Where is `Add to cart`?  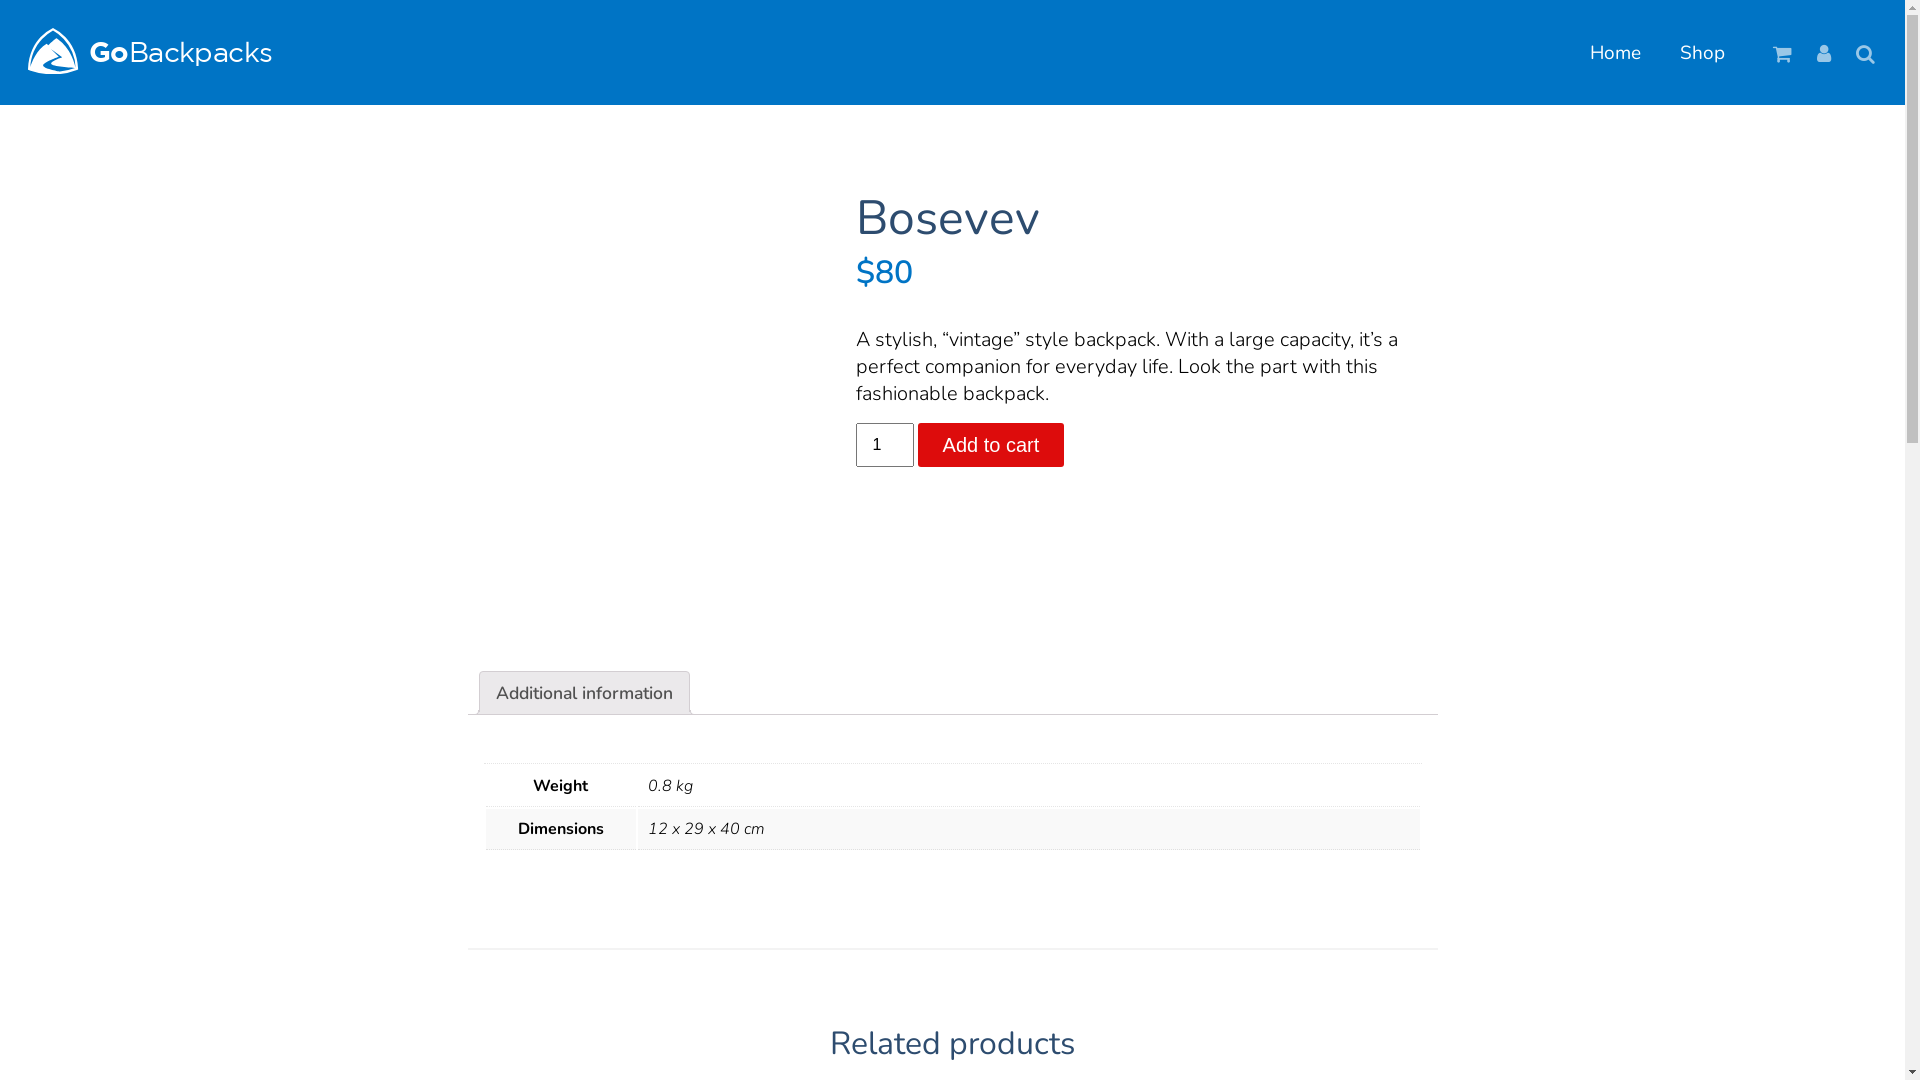 Add to cart is located at coordinates (992, 445).